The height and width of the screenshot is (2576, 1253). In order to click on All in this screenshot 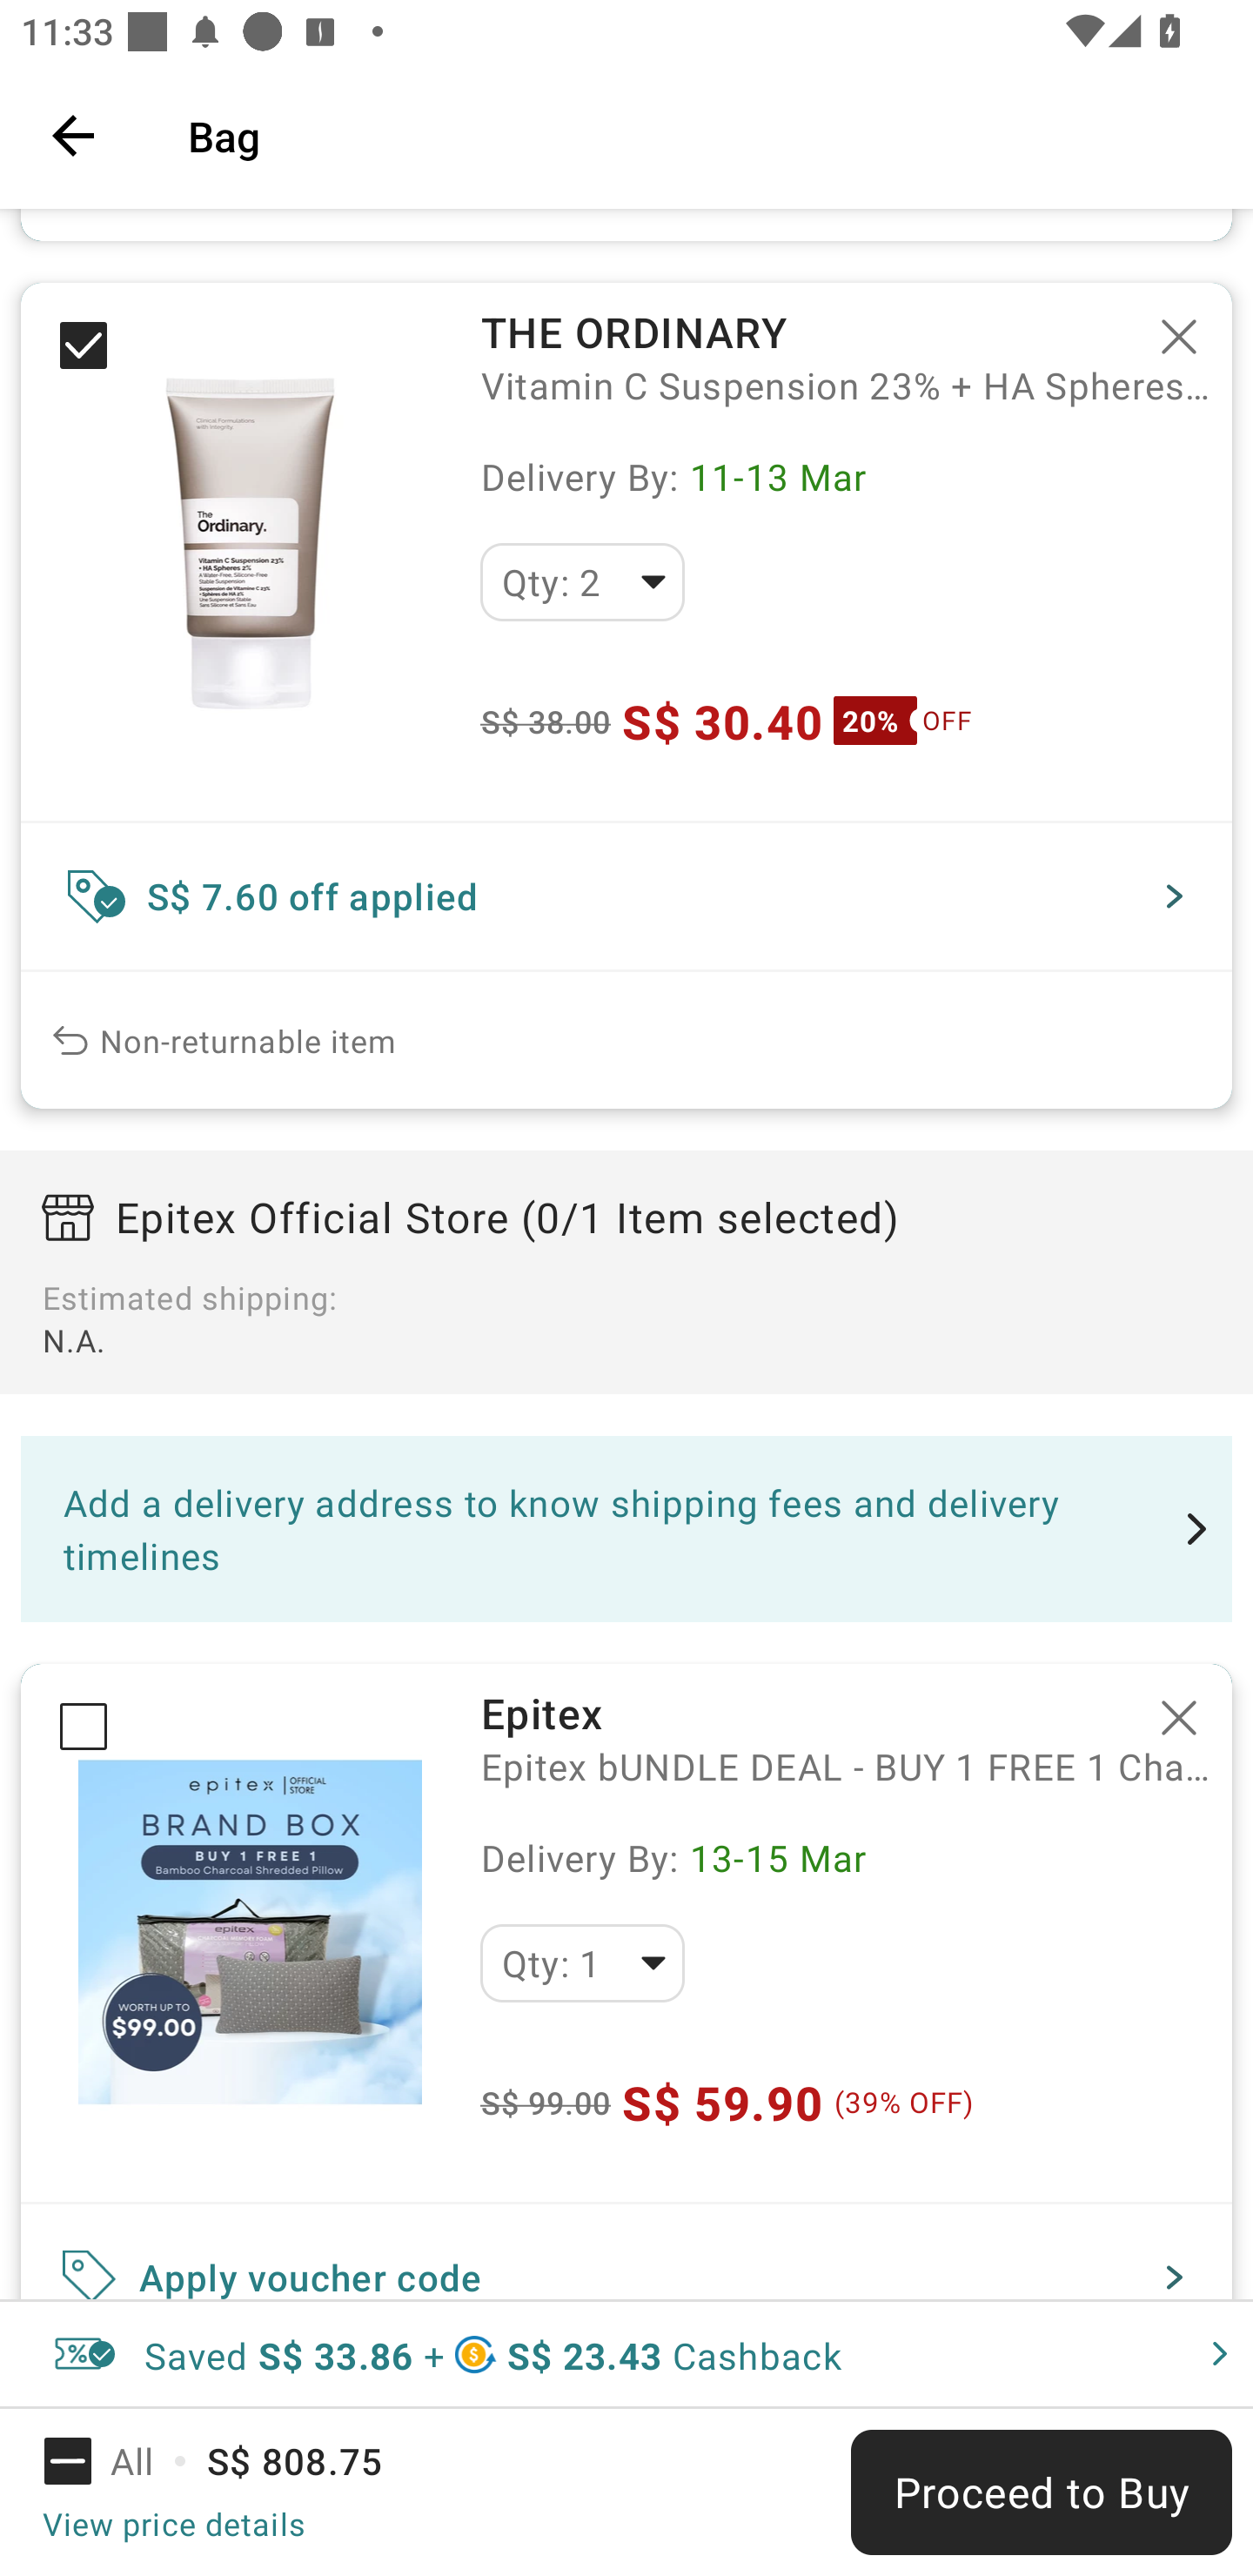, I will do `click(118, 2461)`.